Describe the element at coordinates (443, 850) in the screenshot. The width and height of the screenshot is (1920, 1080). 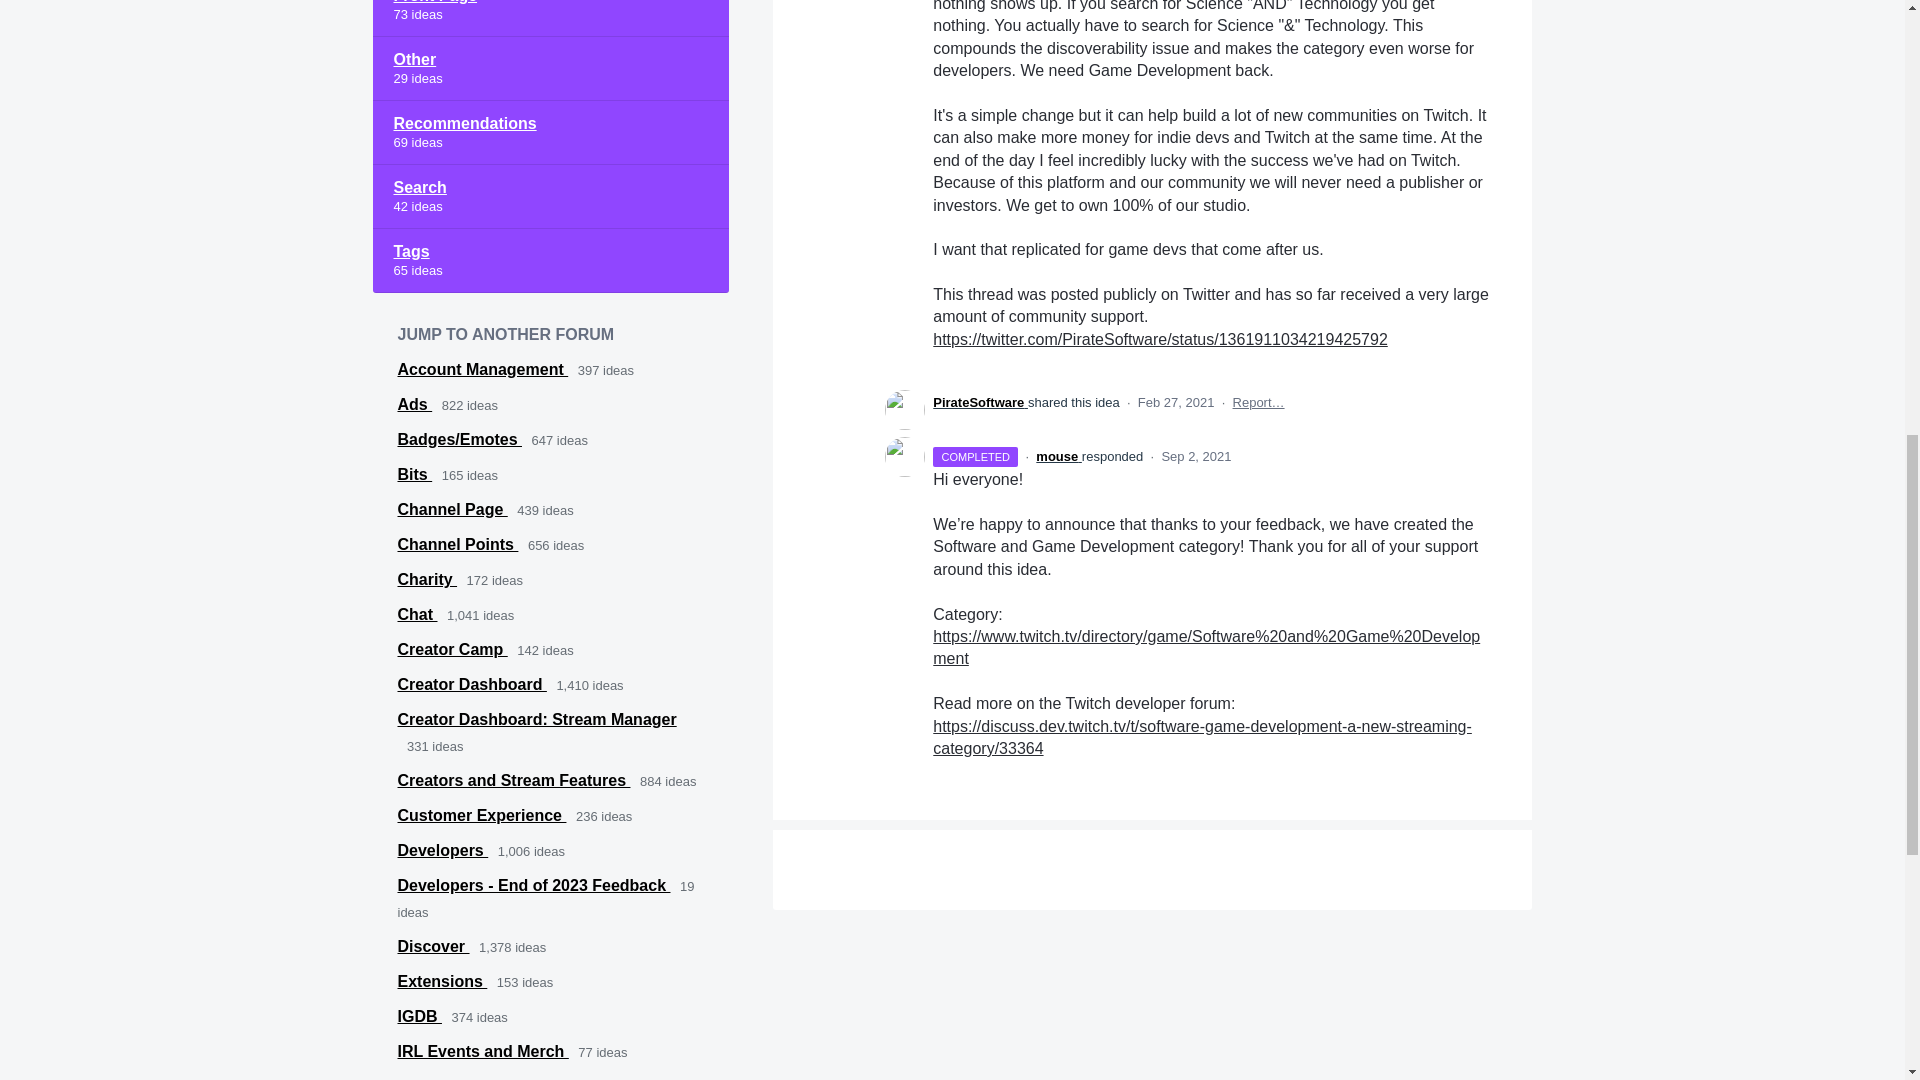
I see `Developers` at that location.